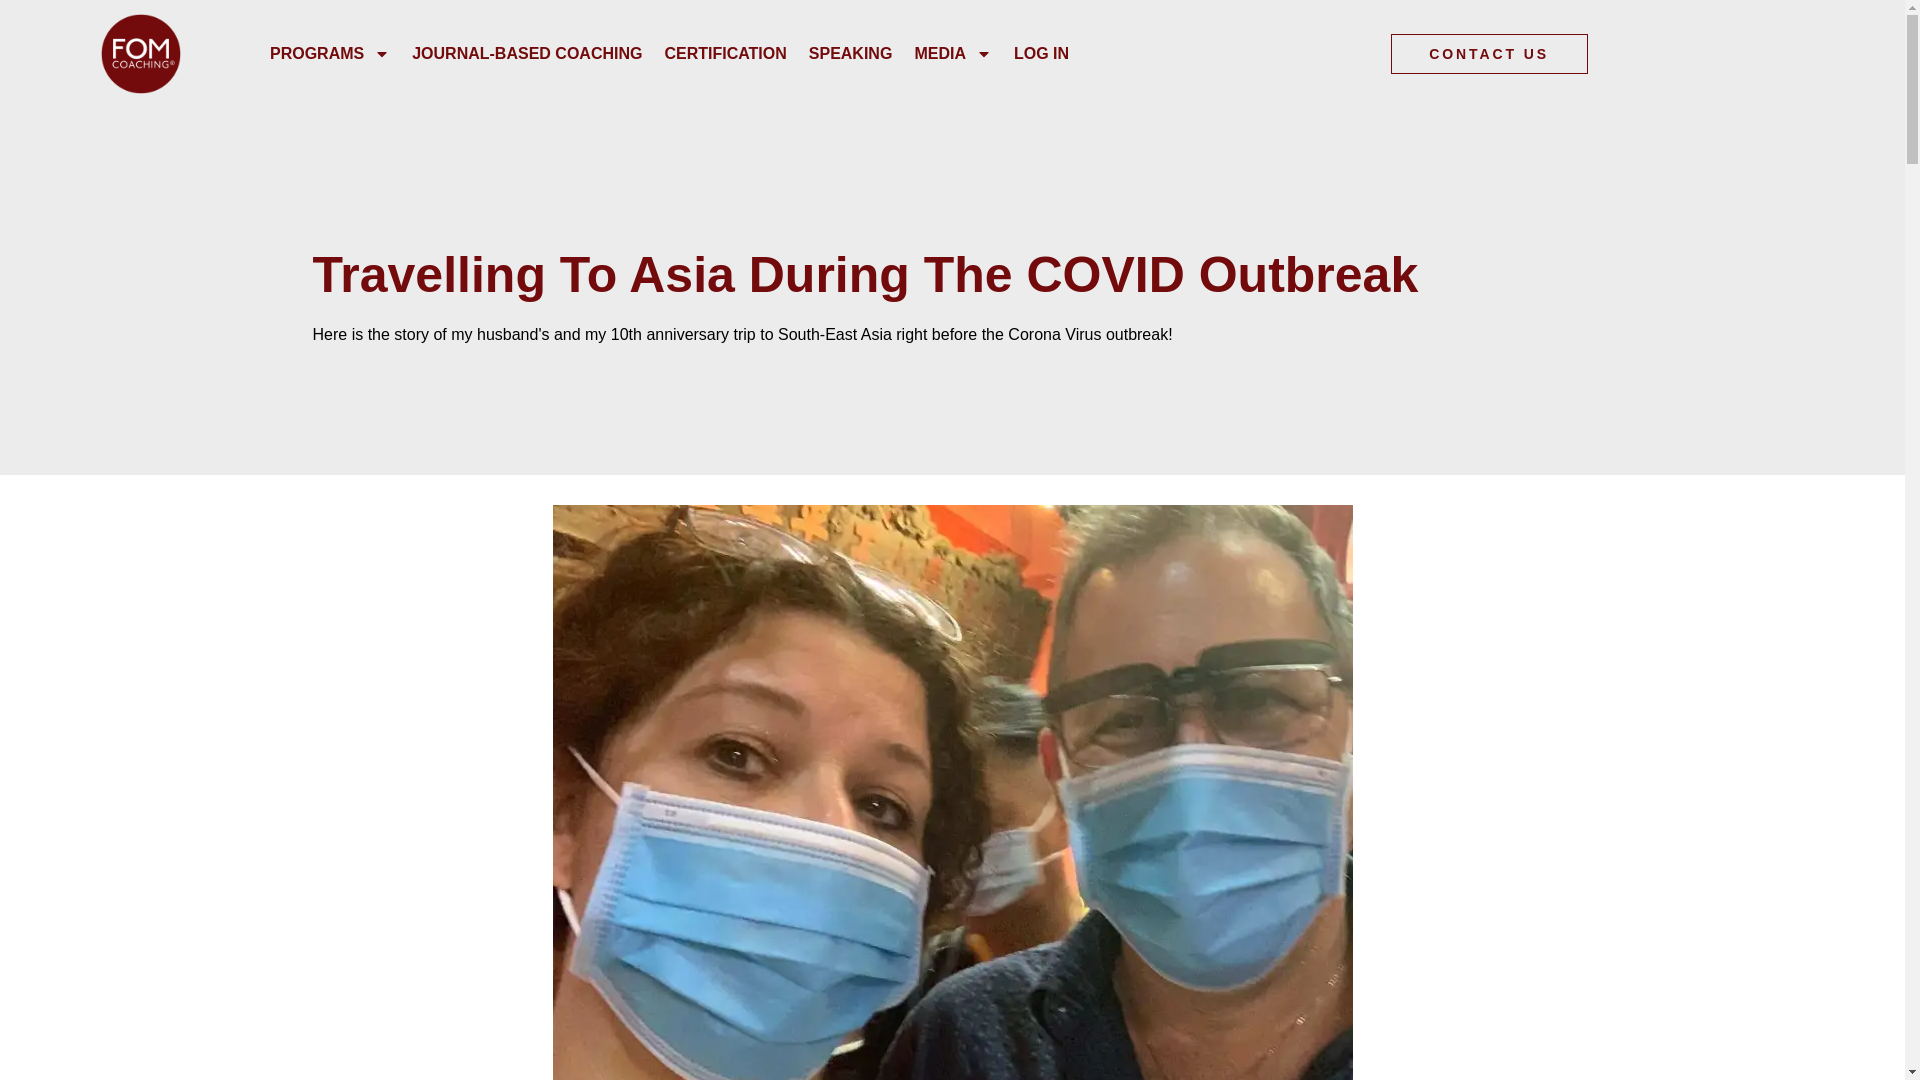  Describe the element at coordinates (526, 53) in the screenshot. I see `JOURNAL-BASED COACHING` at that location.